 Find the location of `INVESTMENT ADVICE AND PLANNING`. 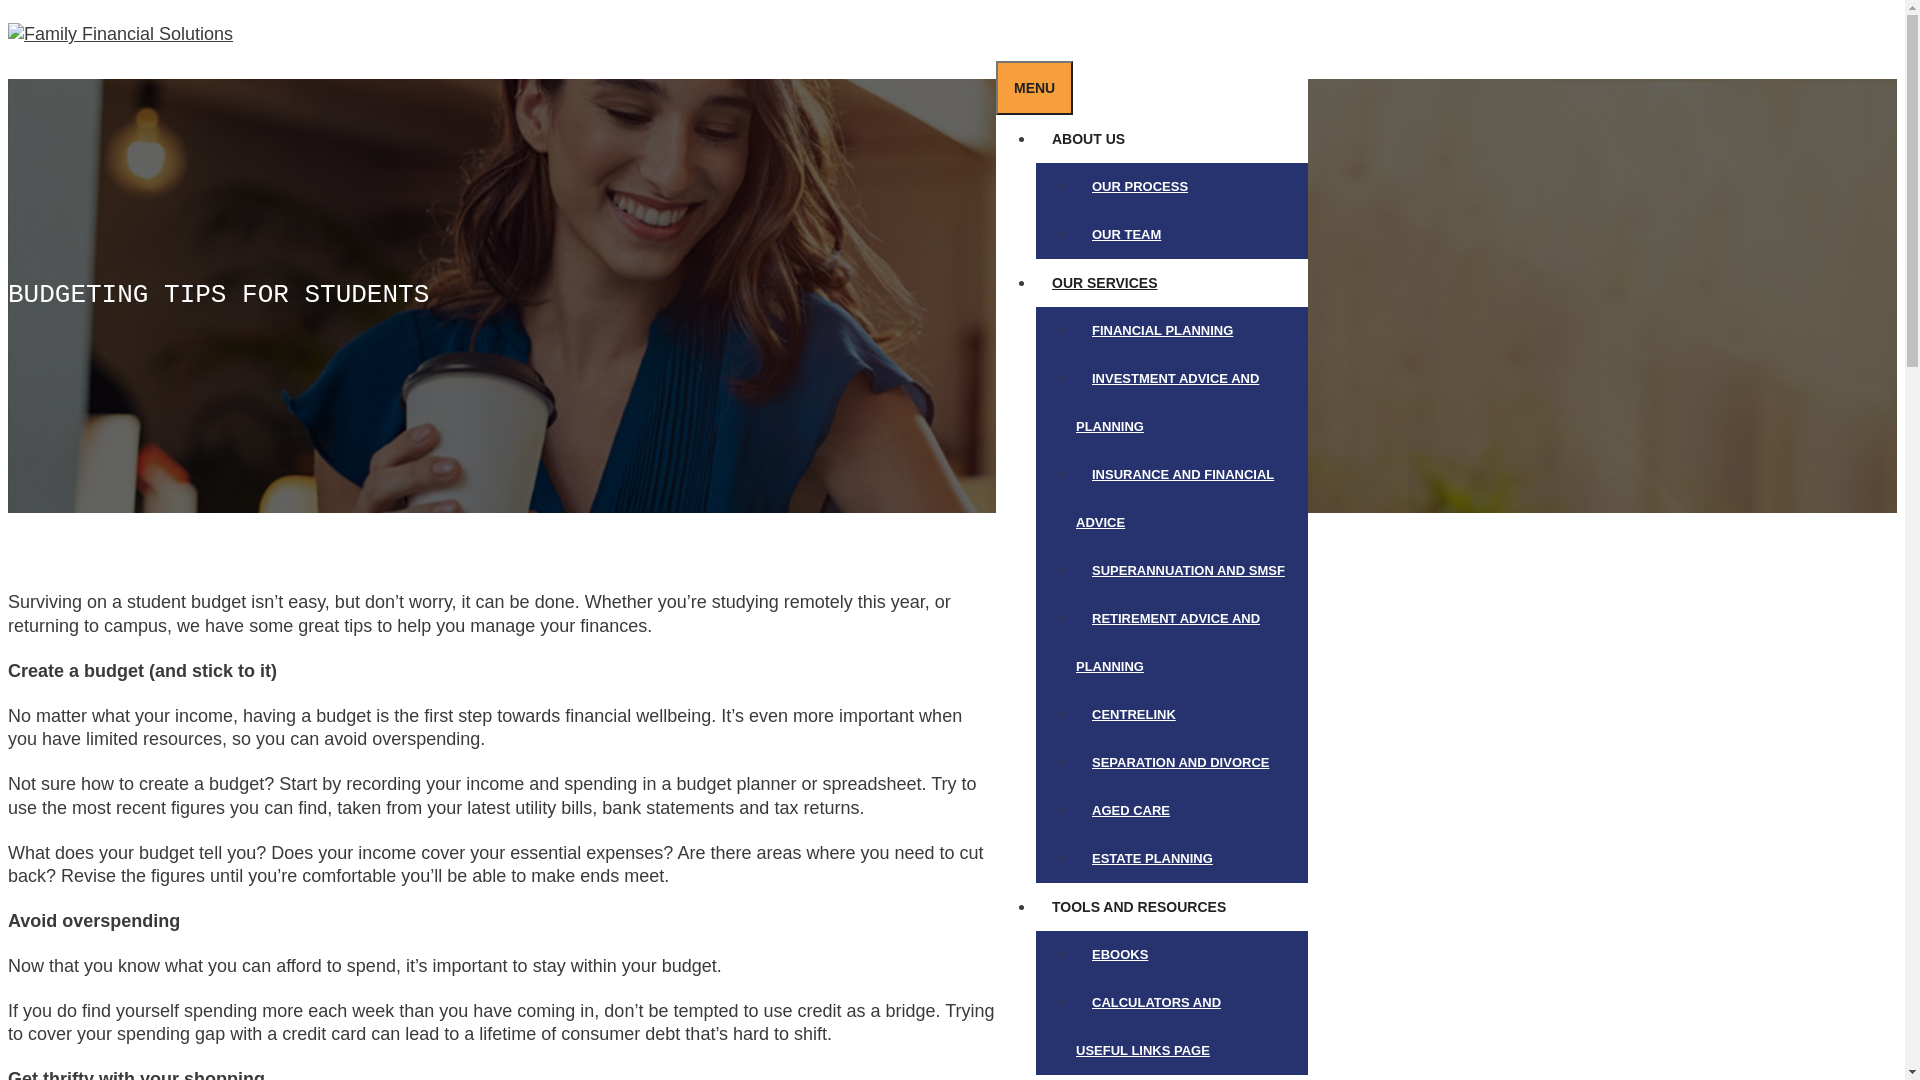

INVESTMENT ADVICE AND PLANNING is located at coordinates (1168, 402).